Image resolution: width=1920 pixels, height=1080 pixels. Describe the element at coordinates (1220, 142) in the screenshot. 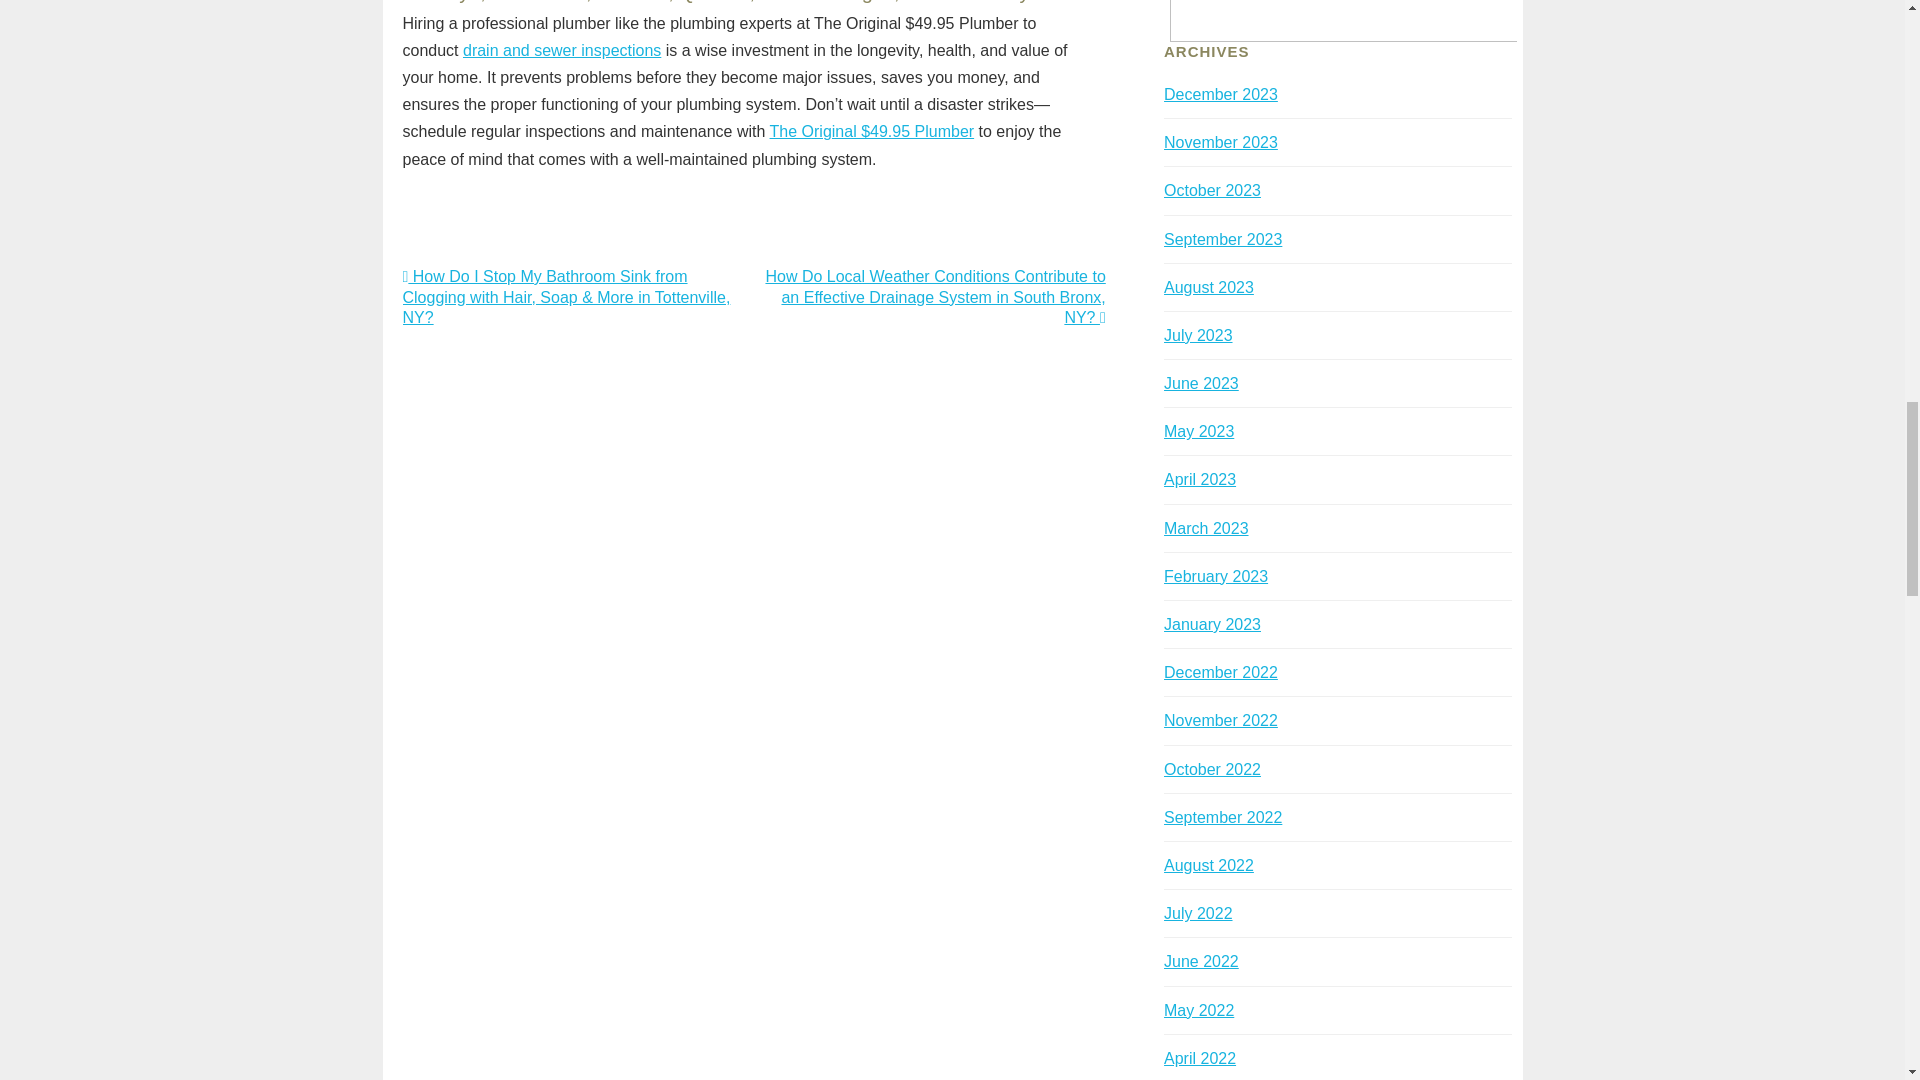

I see `November 2023` at that location.